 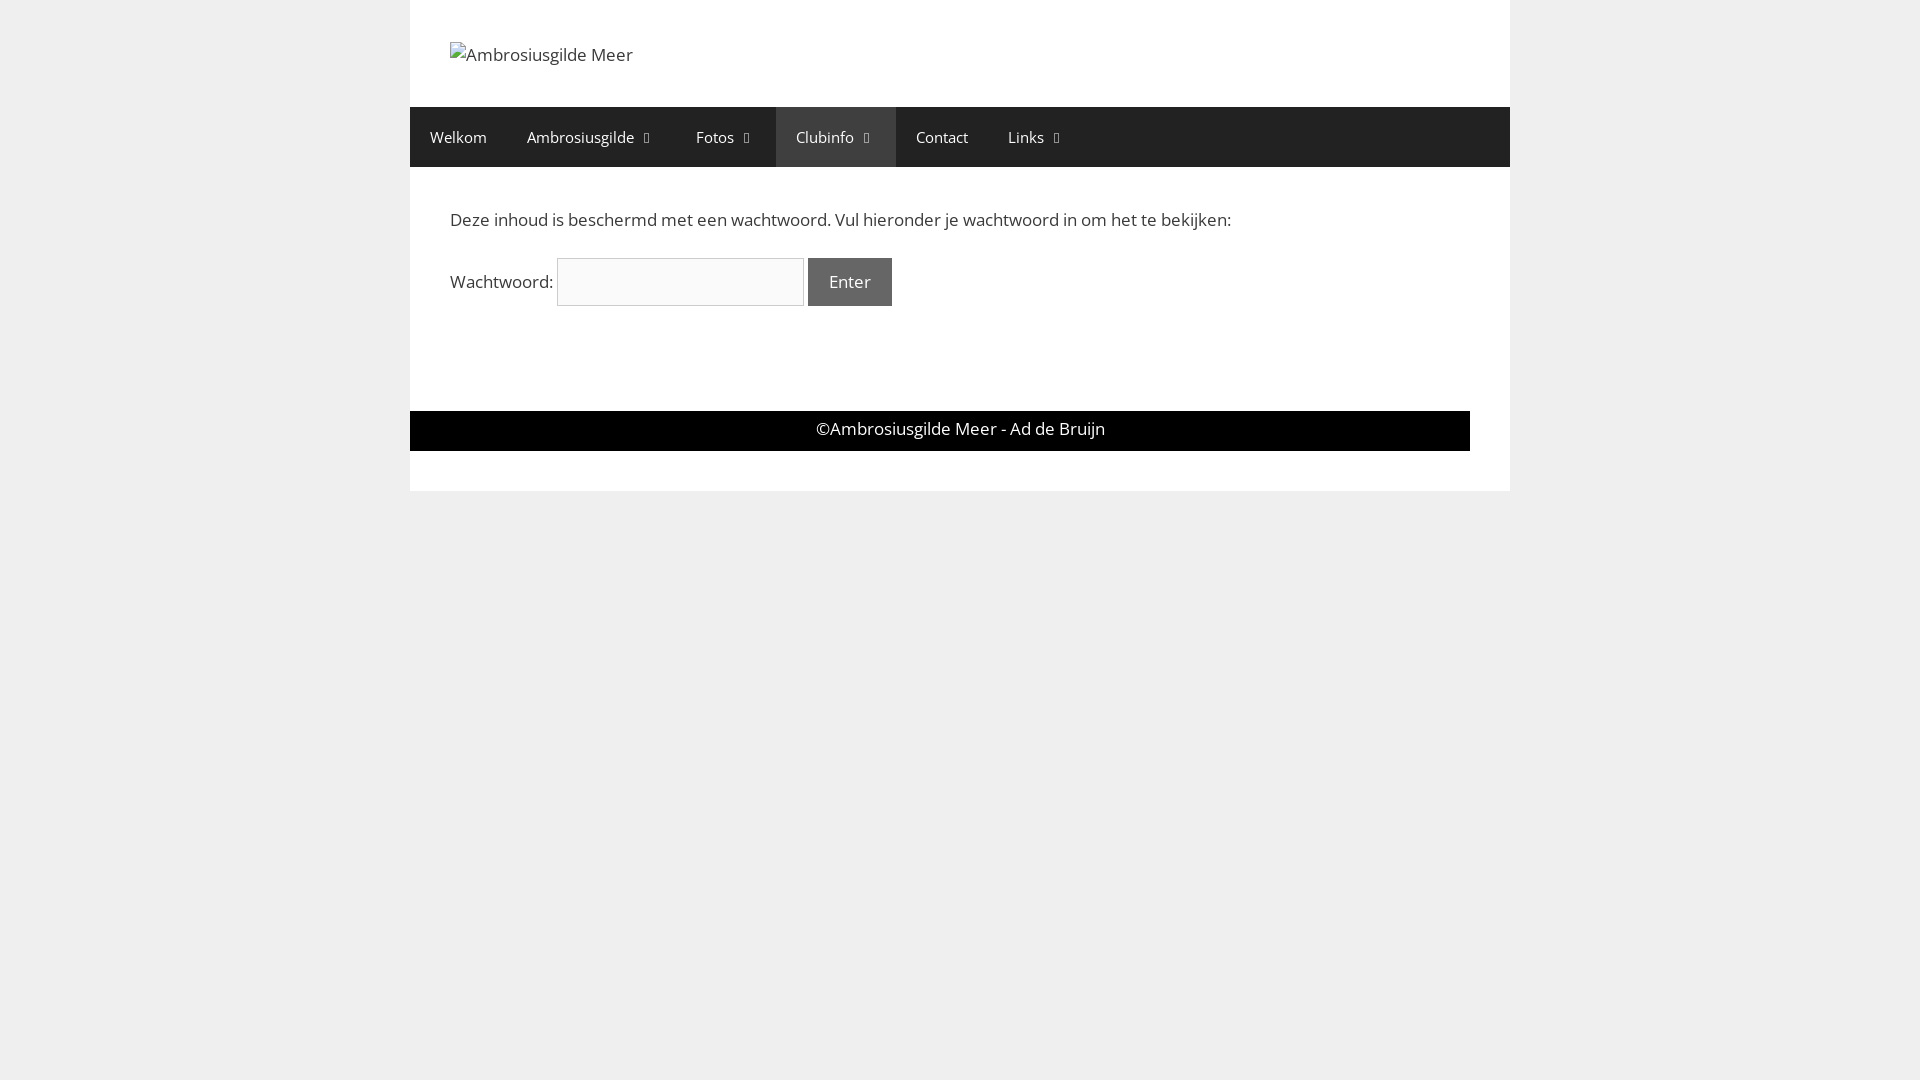 What do you see at coordinates (942, 137) in the screenshot?
I see `Contact` at bounding box center [942, 137].